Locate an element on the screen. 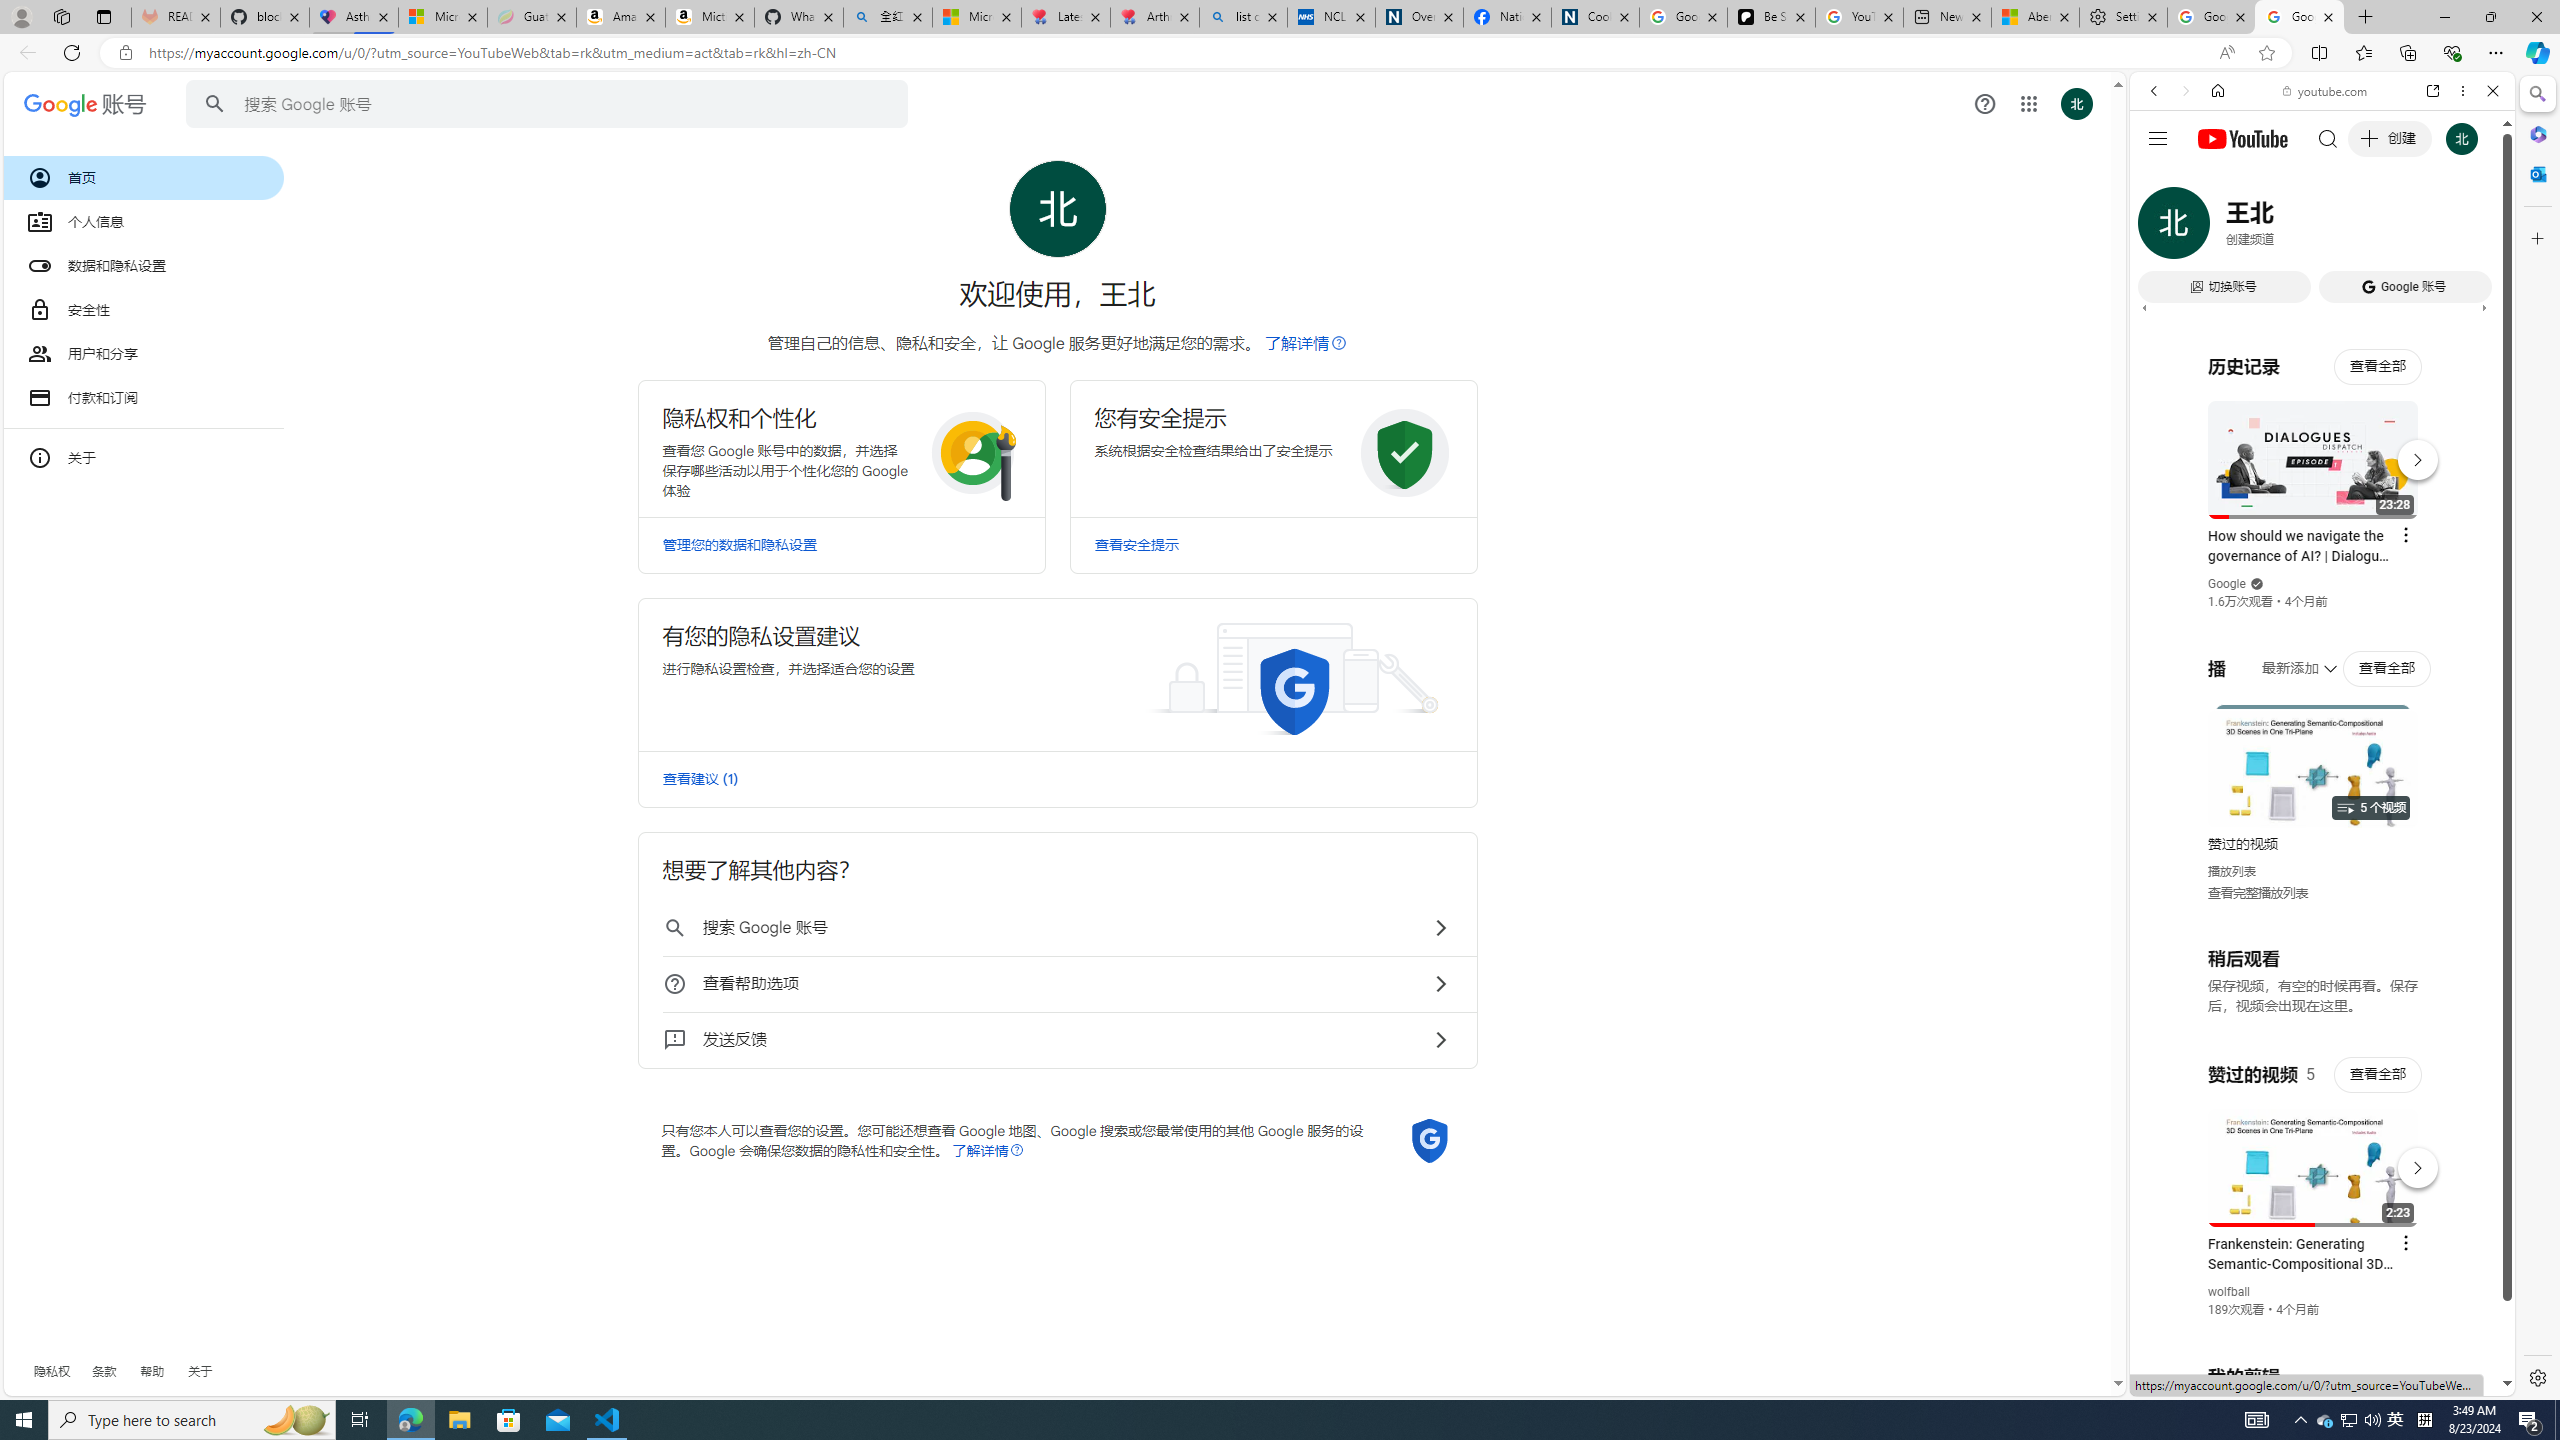 This screenshot has width=2560, height=1440. wolfball is located at coordinates (2229, 1292).